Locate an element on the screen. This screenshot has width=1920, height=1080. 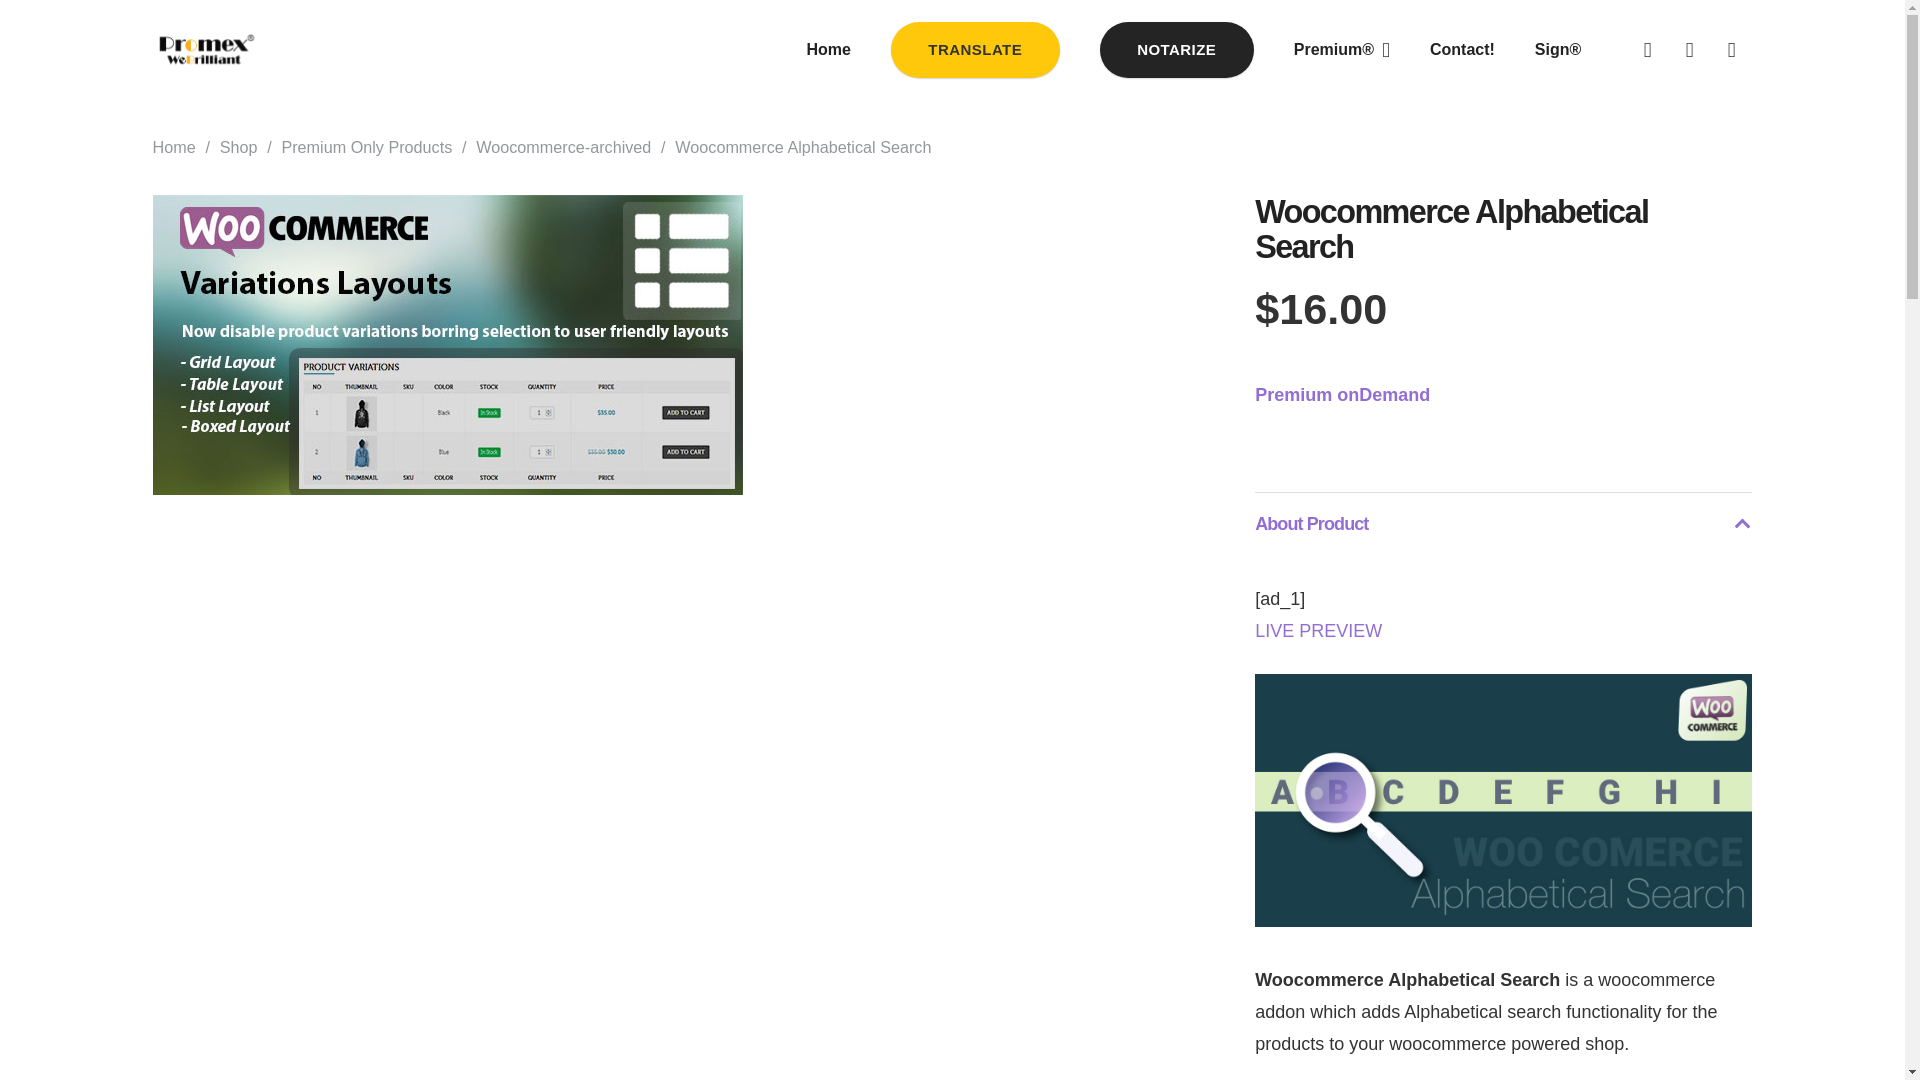
LIVE PREVIEW is located at coordinates (1318, 631).